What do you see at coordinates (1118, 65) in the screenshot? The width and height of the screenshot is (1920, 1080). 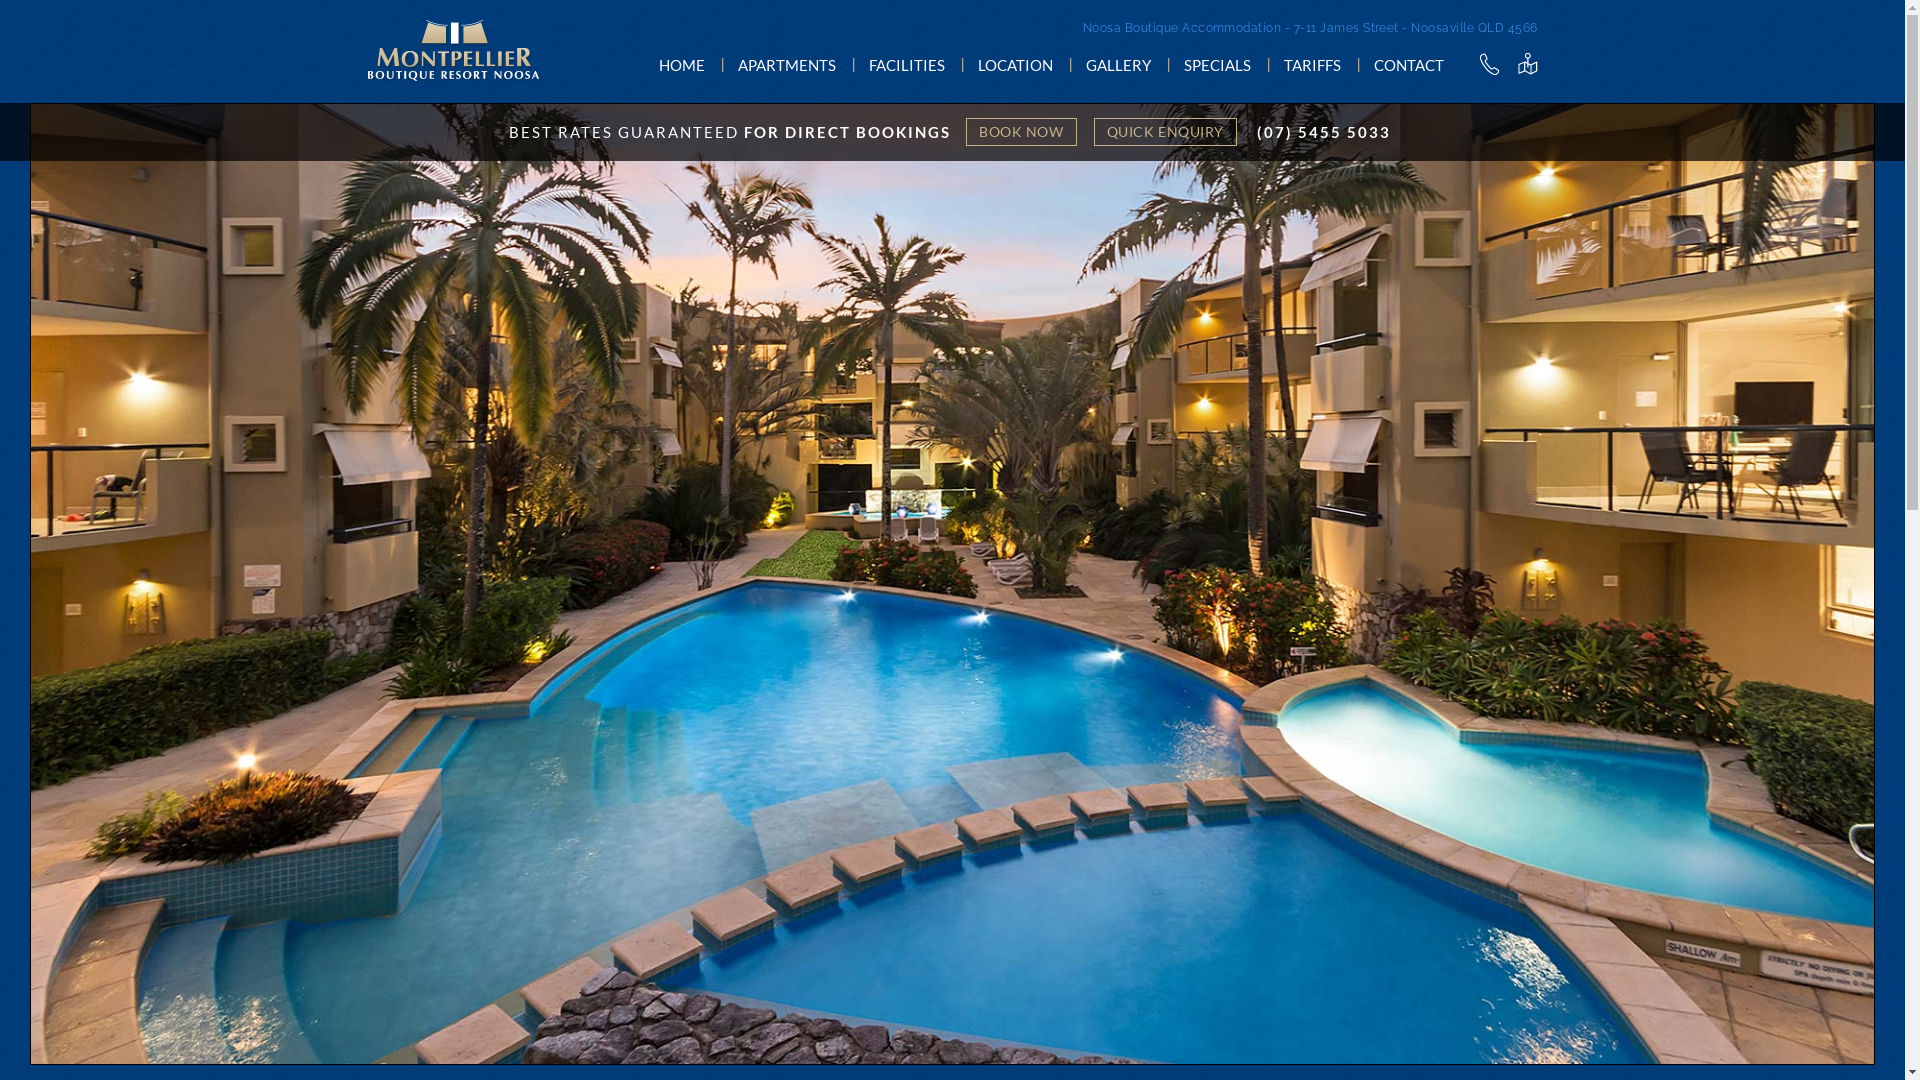 I see `GALLERY` at bounding box center [1118, 65].